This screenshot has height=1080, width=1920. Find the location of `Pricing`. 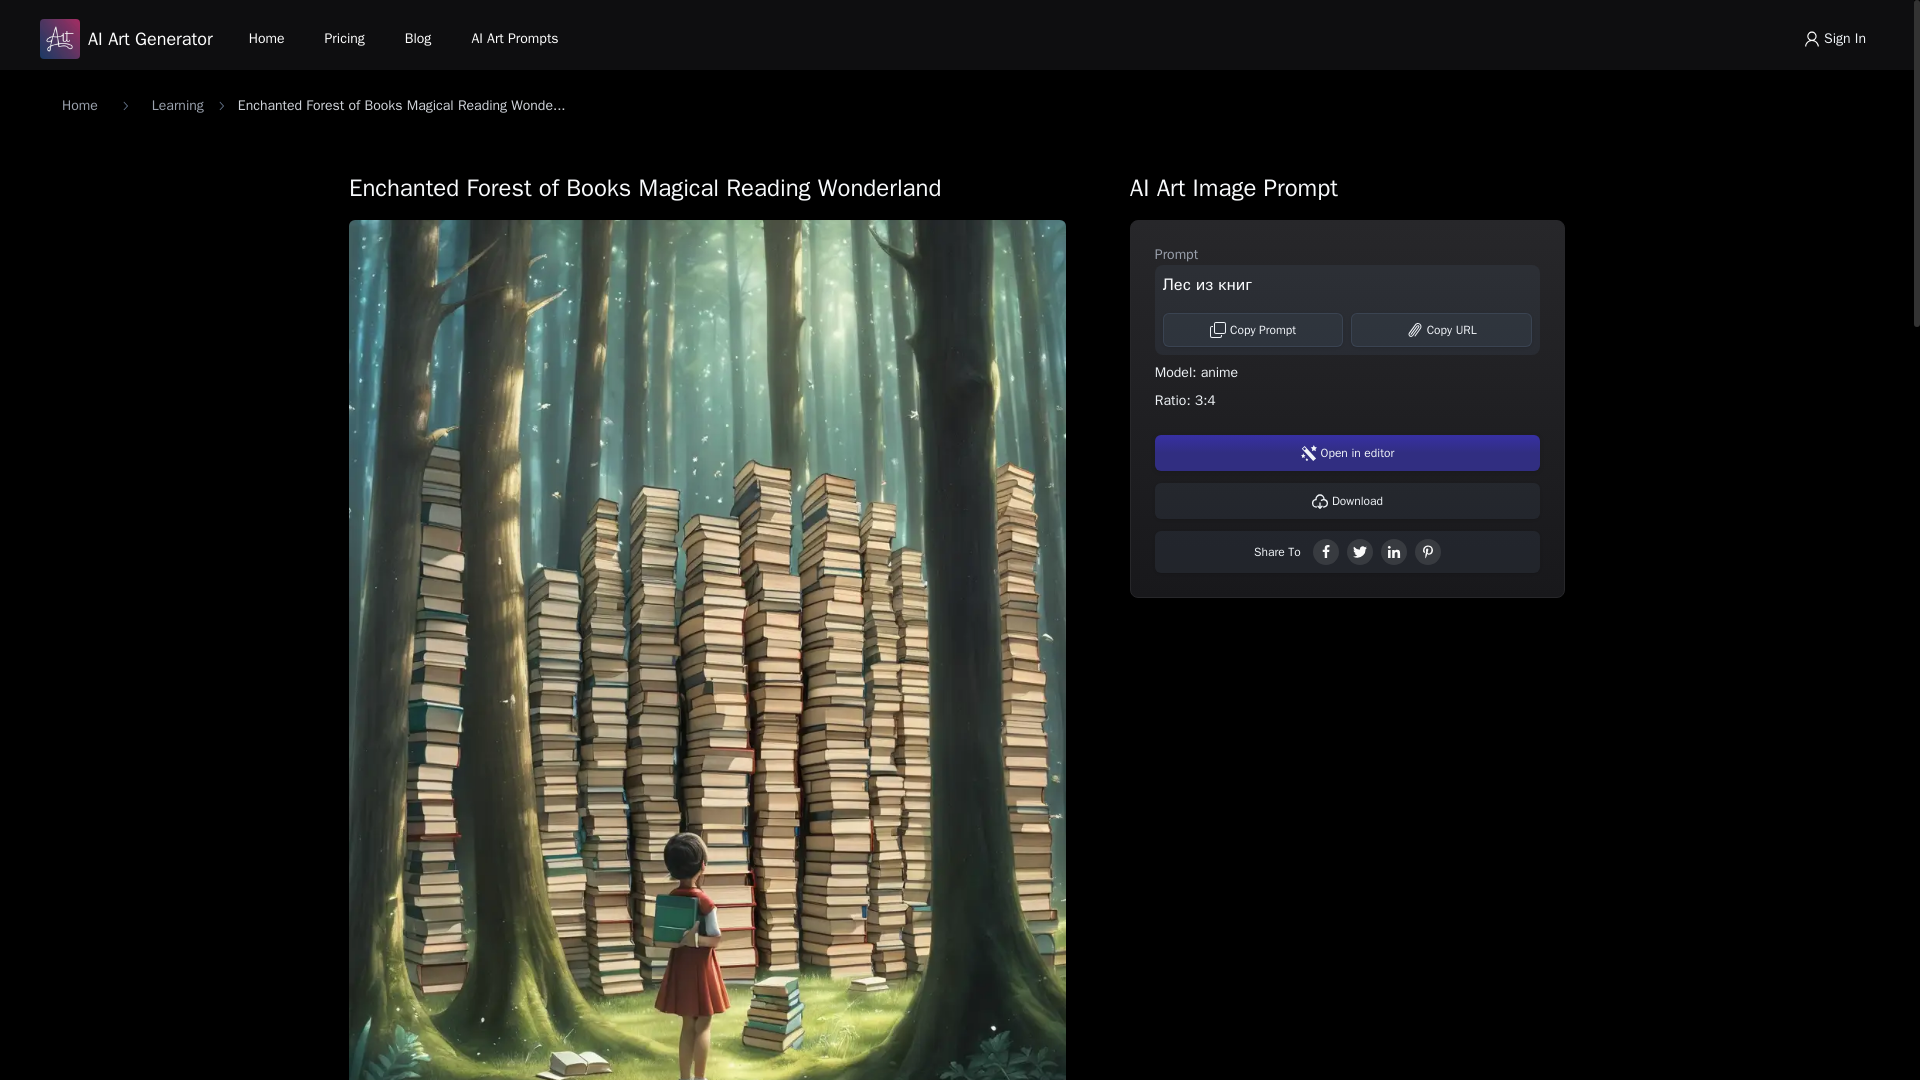

Pricing is located at coordinates (344, 38).